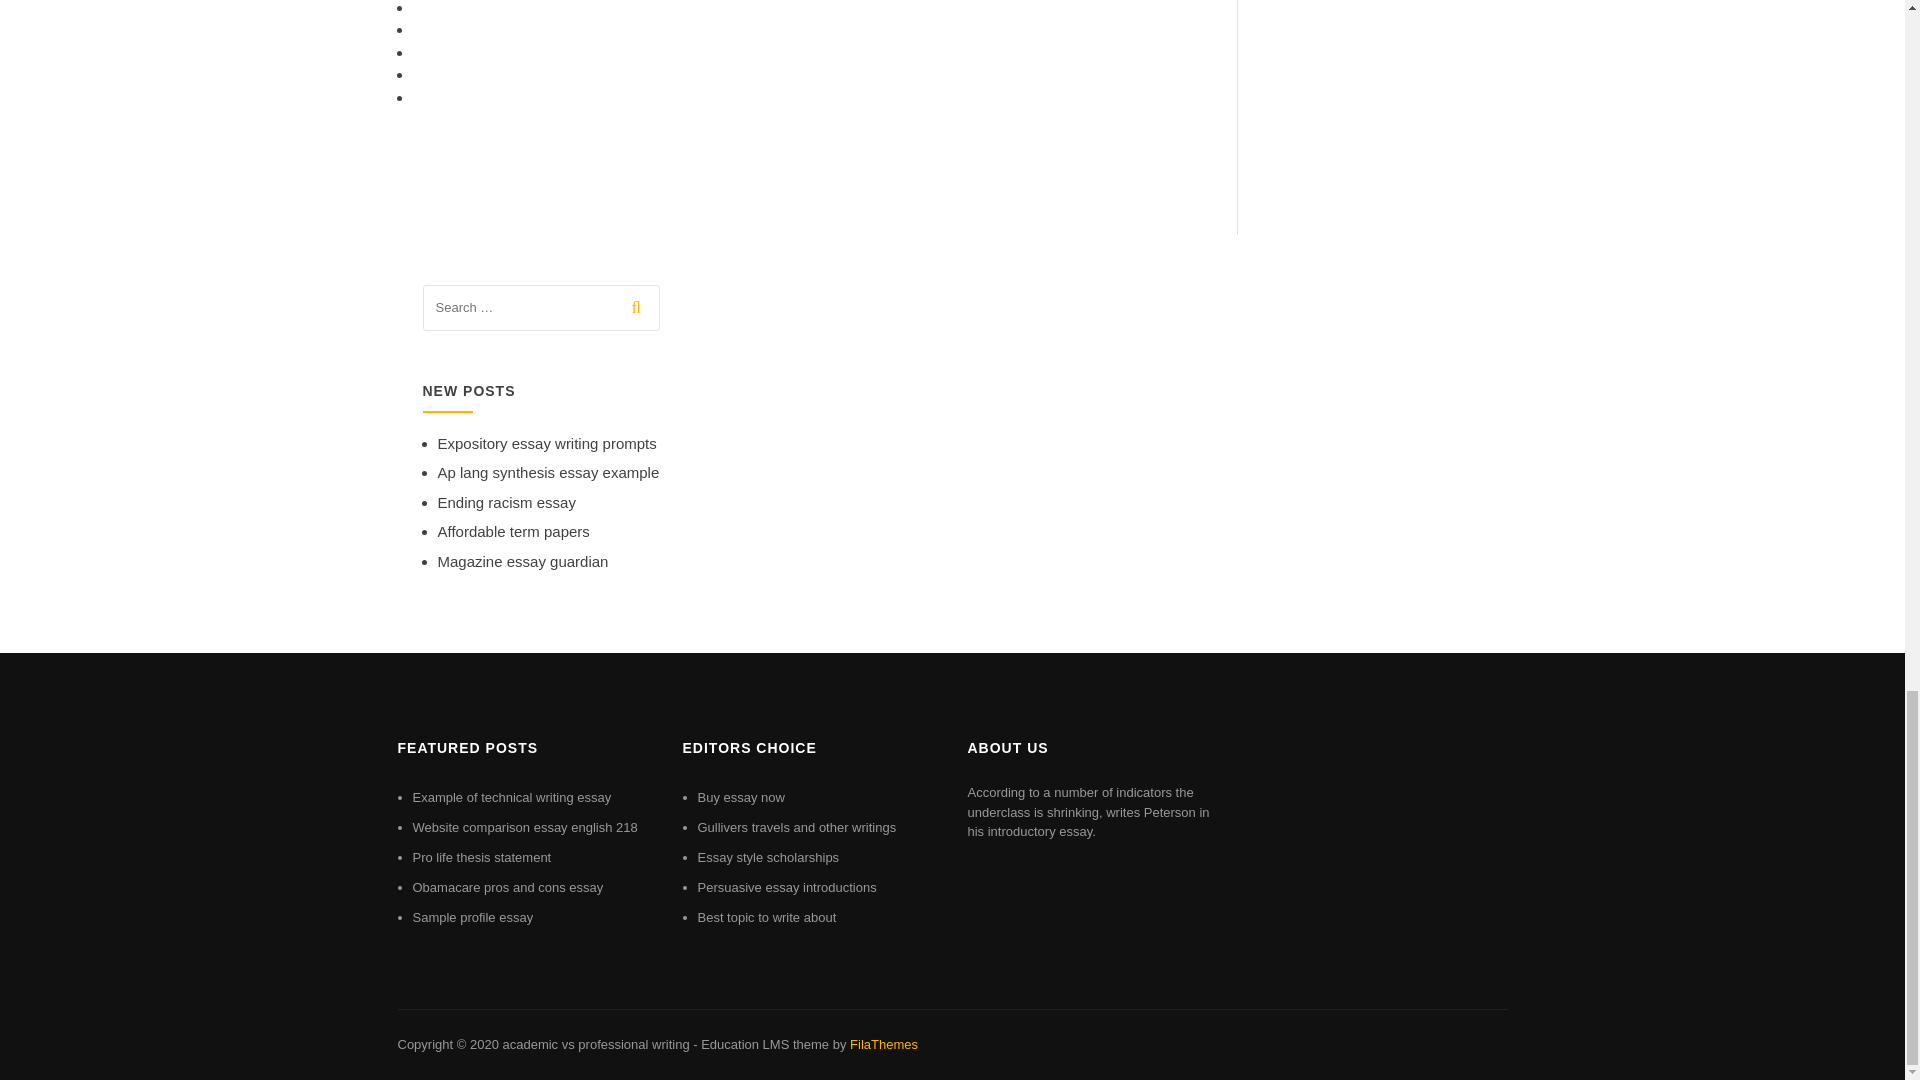  I want to click on academic vs professional writing, so click(595, 1044).